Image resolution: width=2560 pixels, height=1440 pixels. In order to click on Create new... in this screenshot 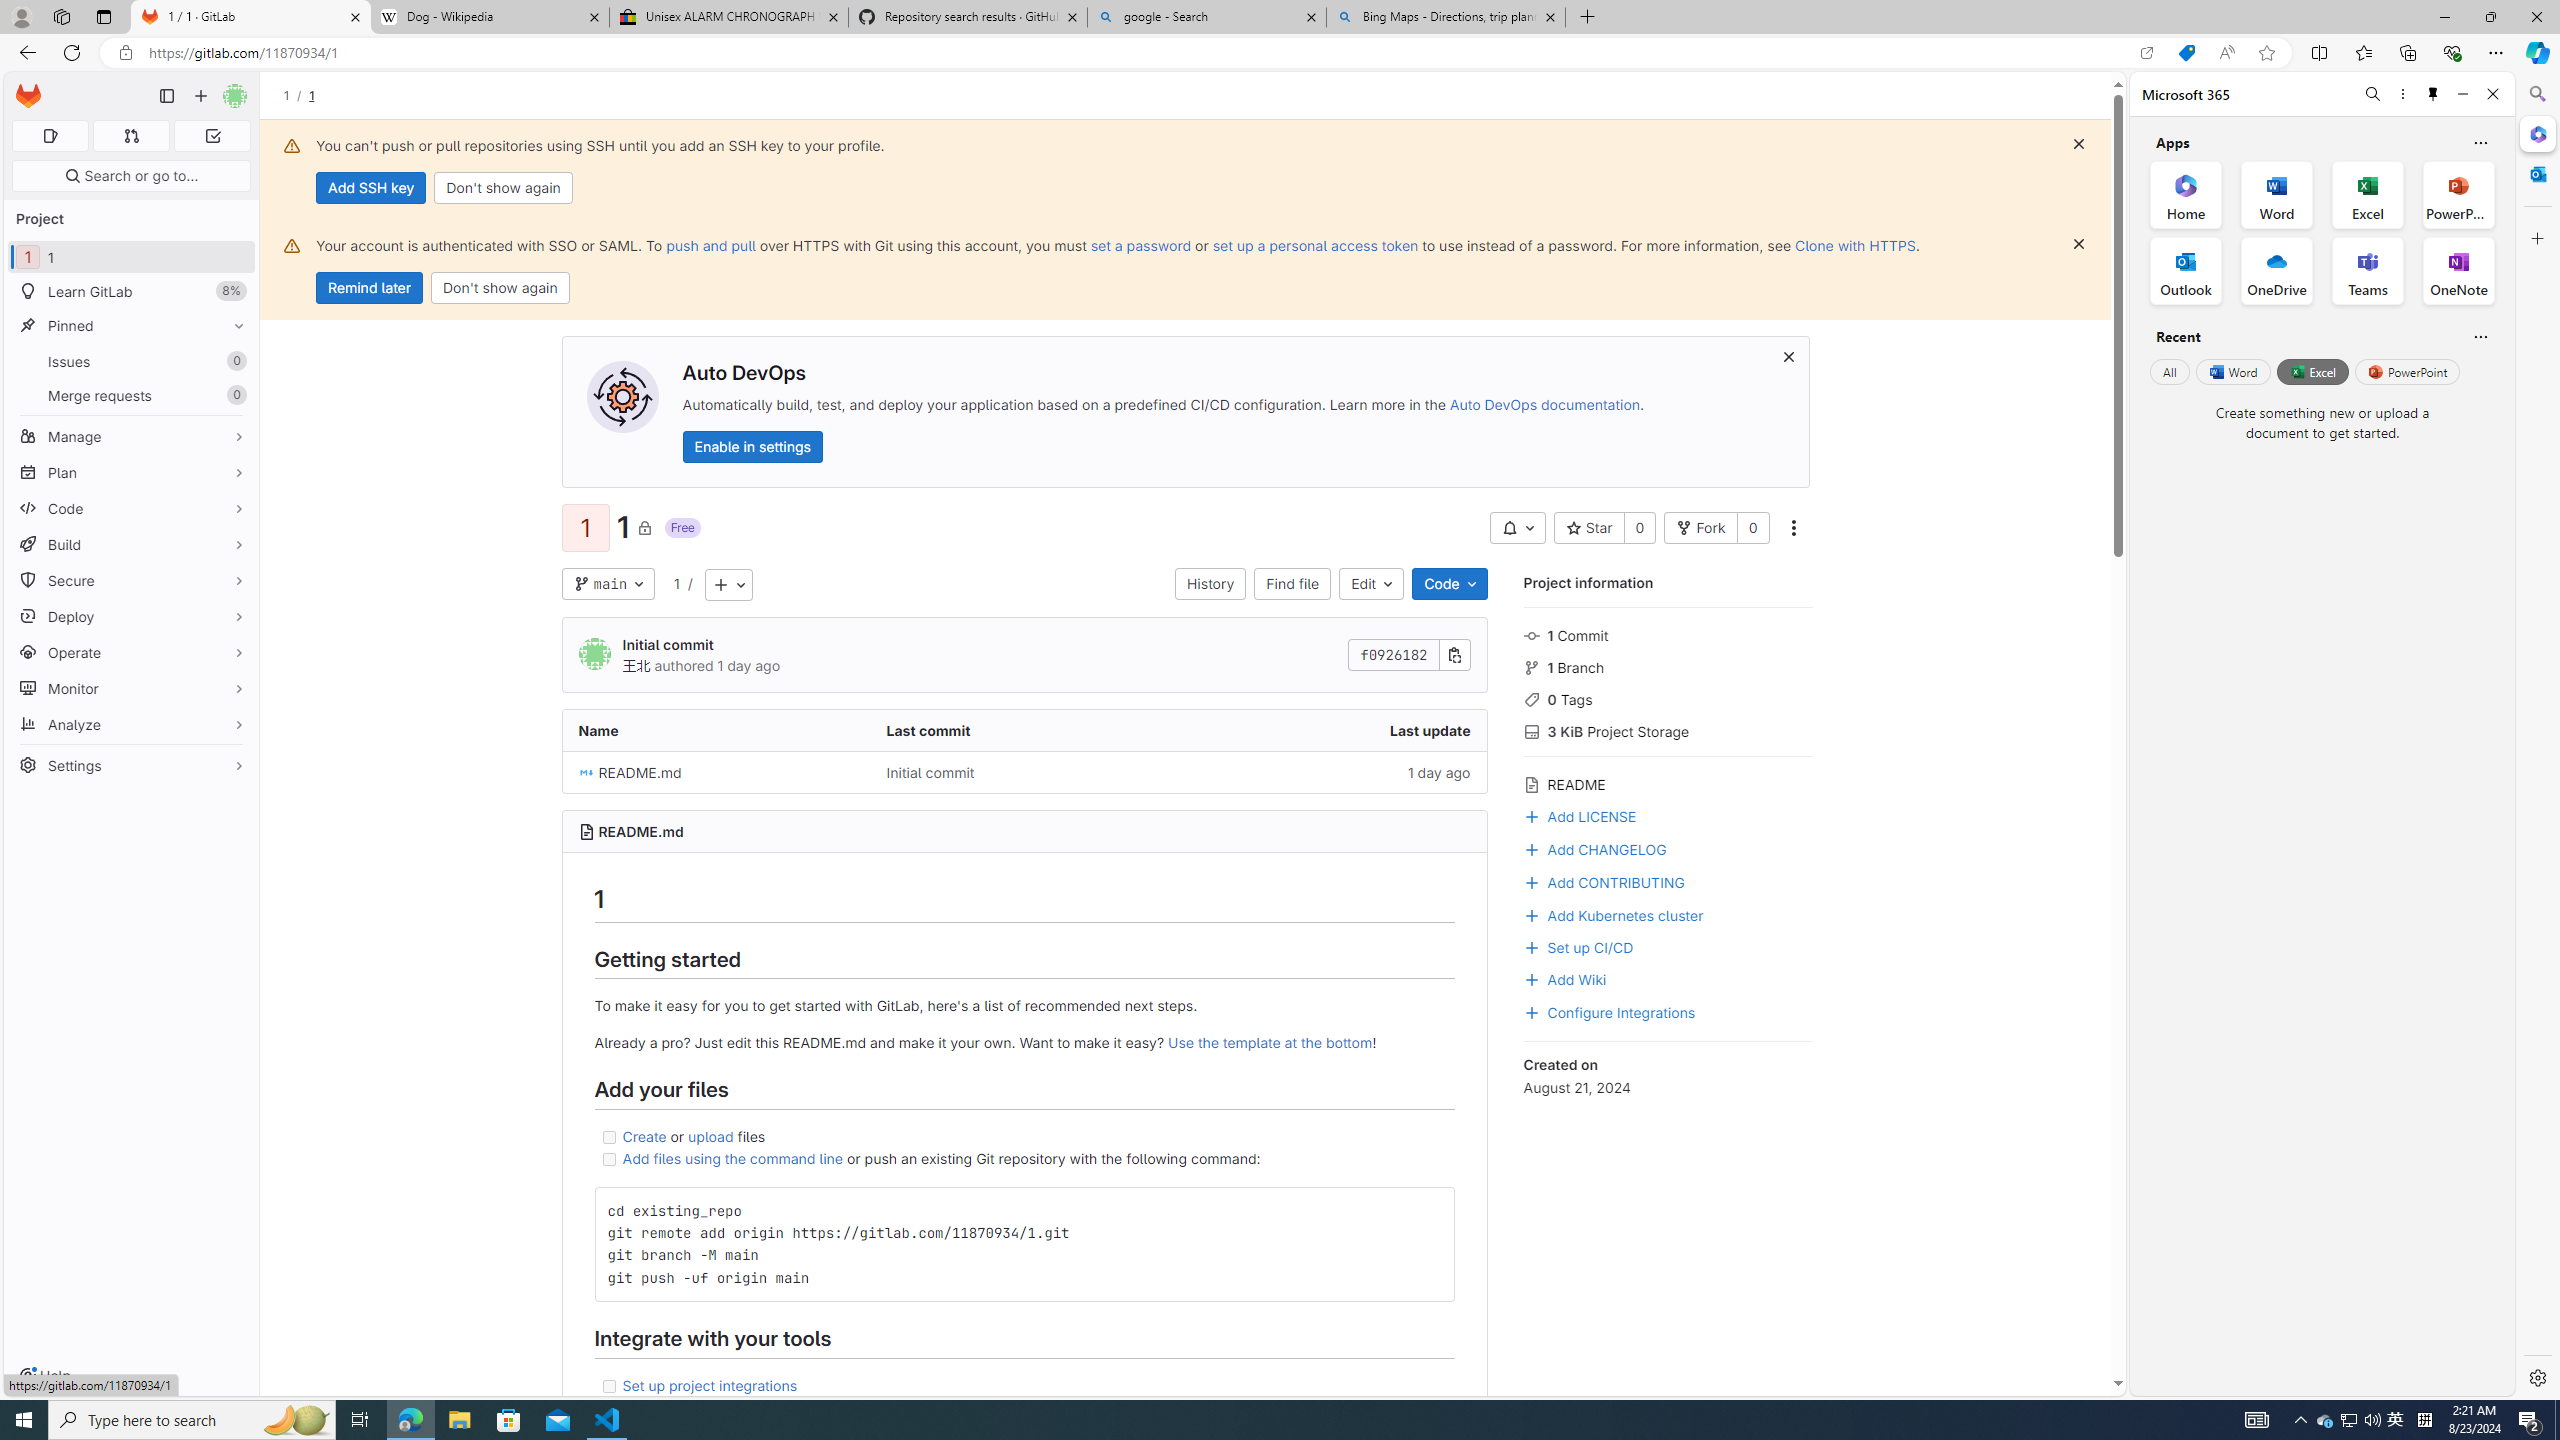, I will do `click(200, 96)`.